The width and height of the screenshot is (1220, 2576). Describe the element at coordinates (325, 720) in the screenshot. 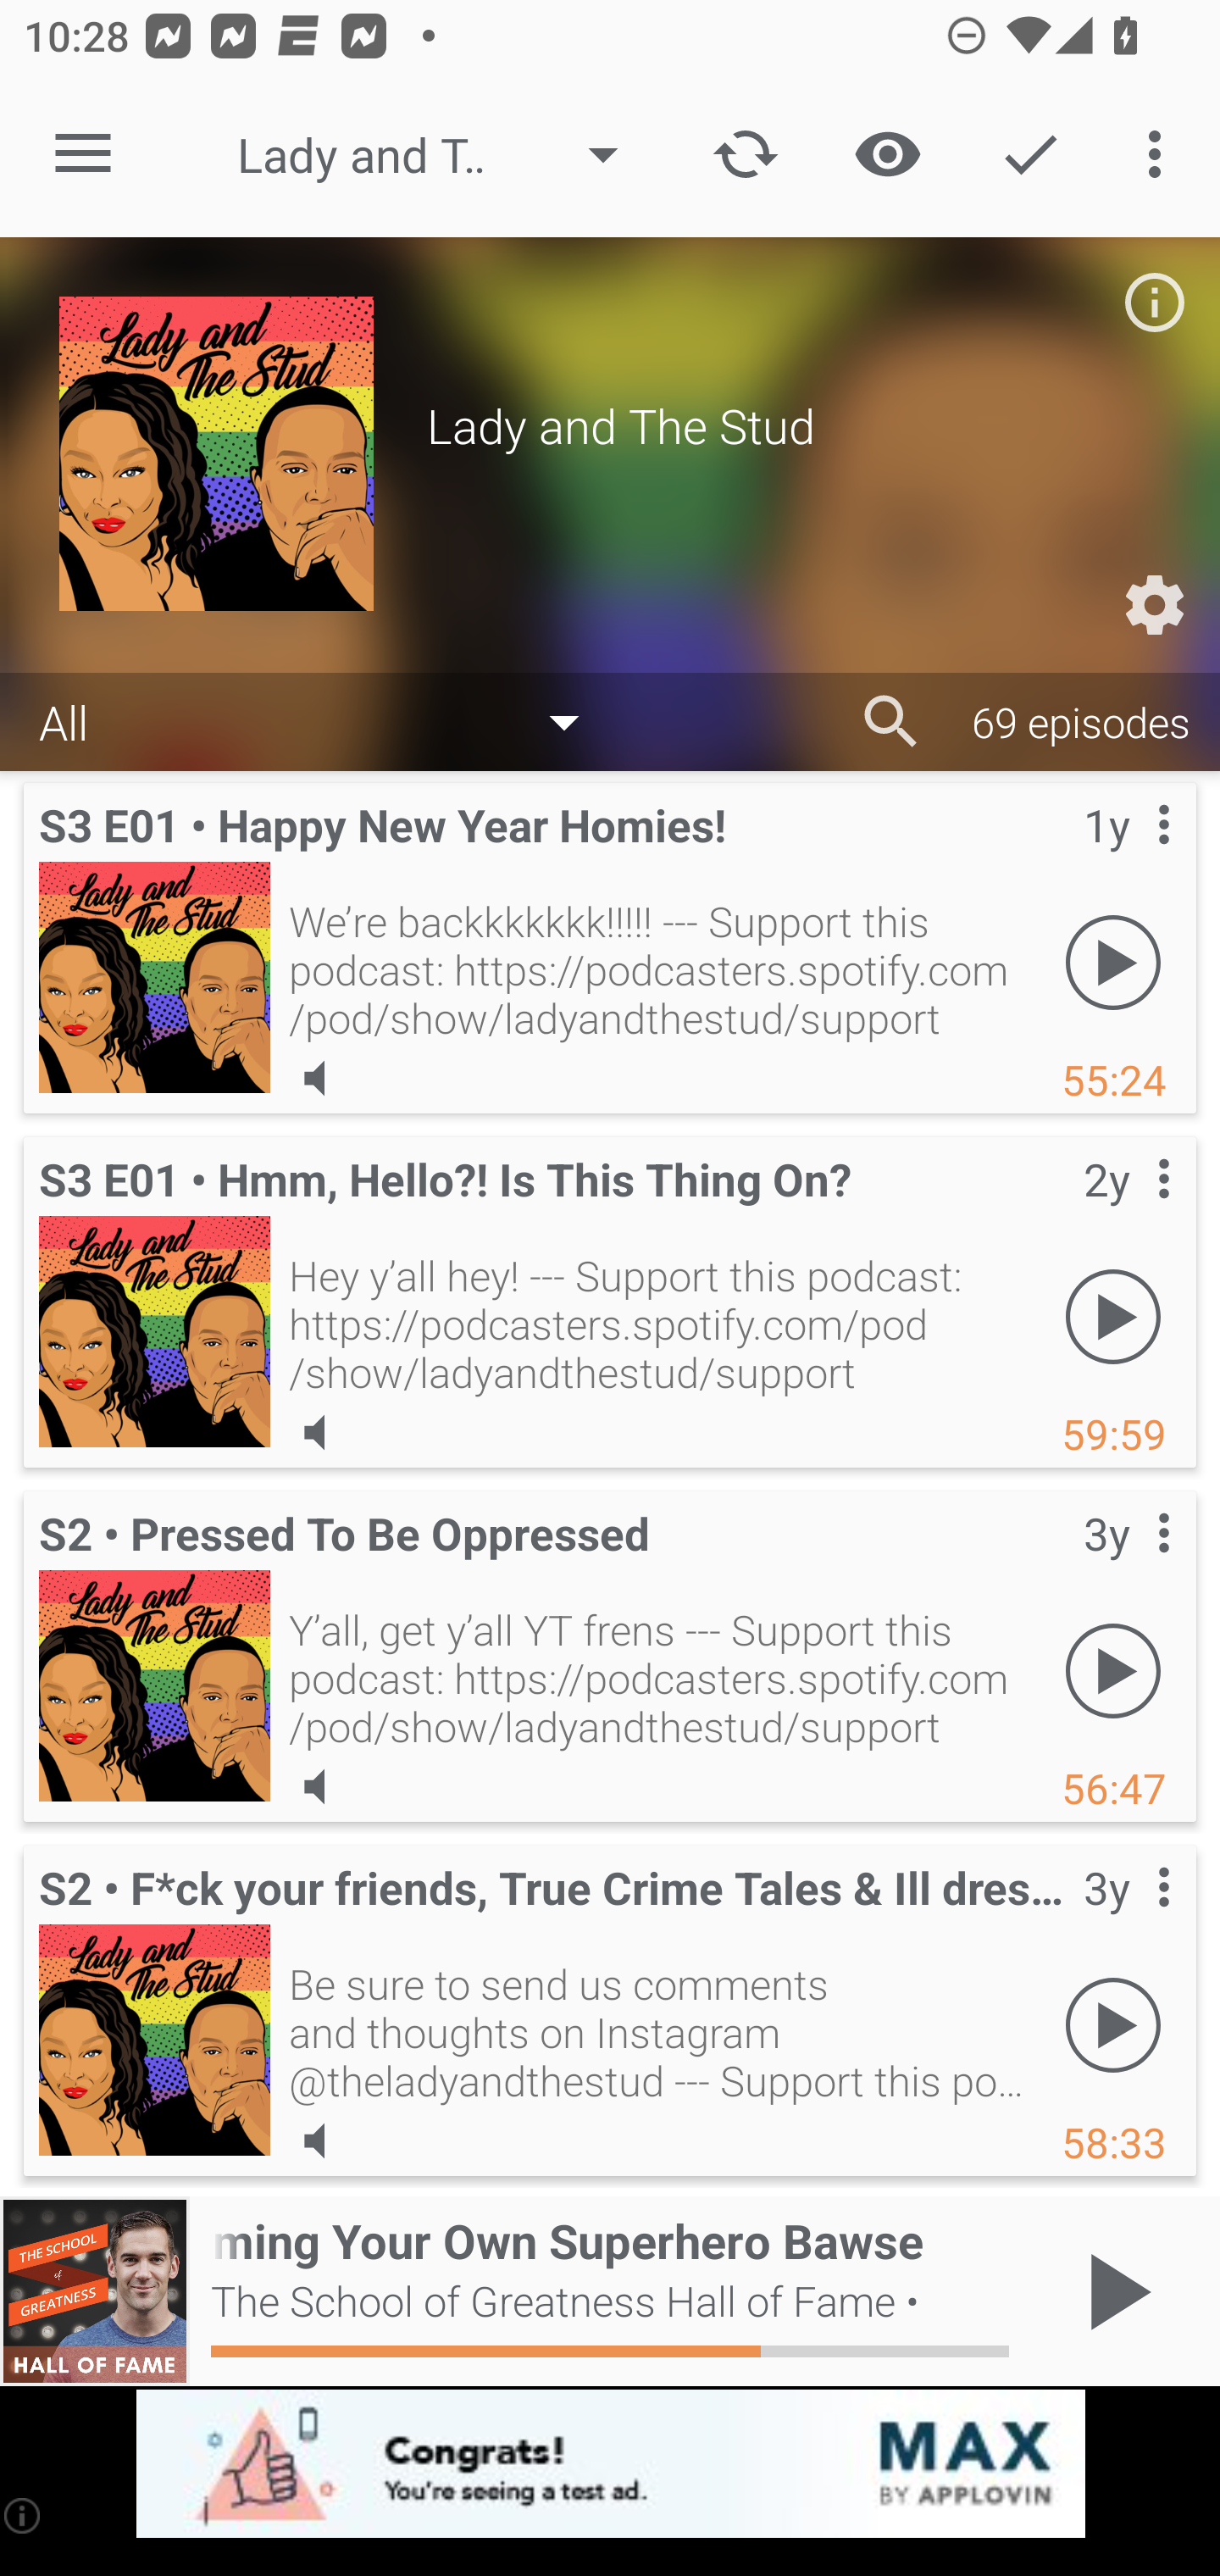

I see `All` at that location.